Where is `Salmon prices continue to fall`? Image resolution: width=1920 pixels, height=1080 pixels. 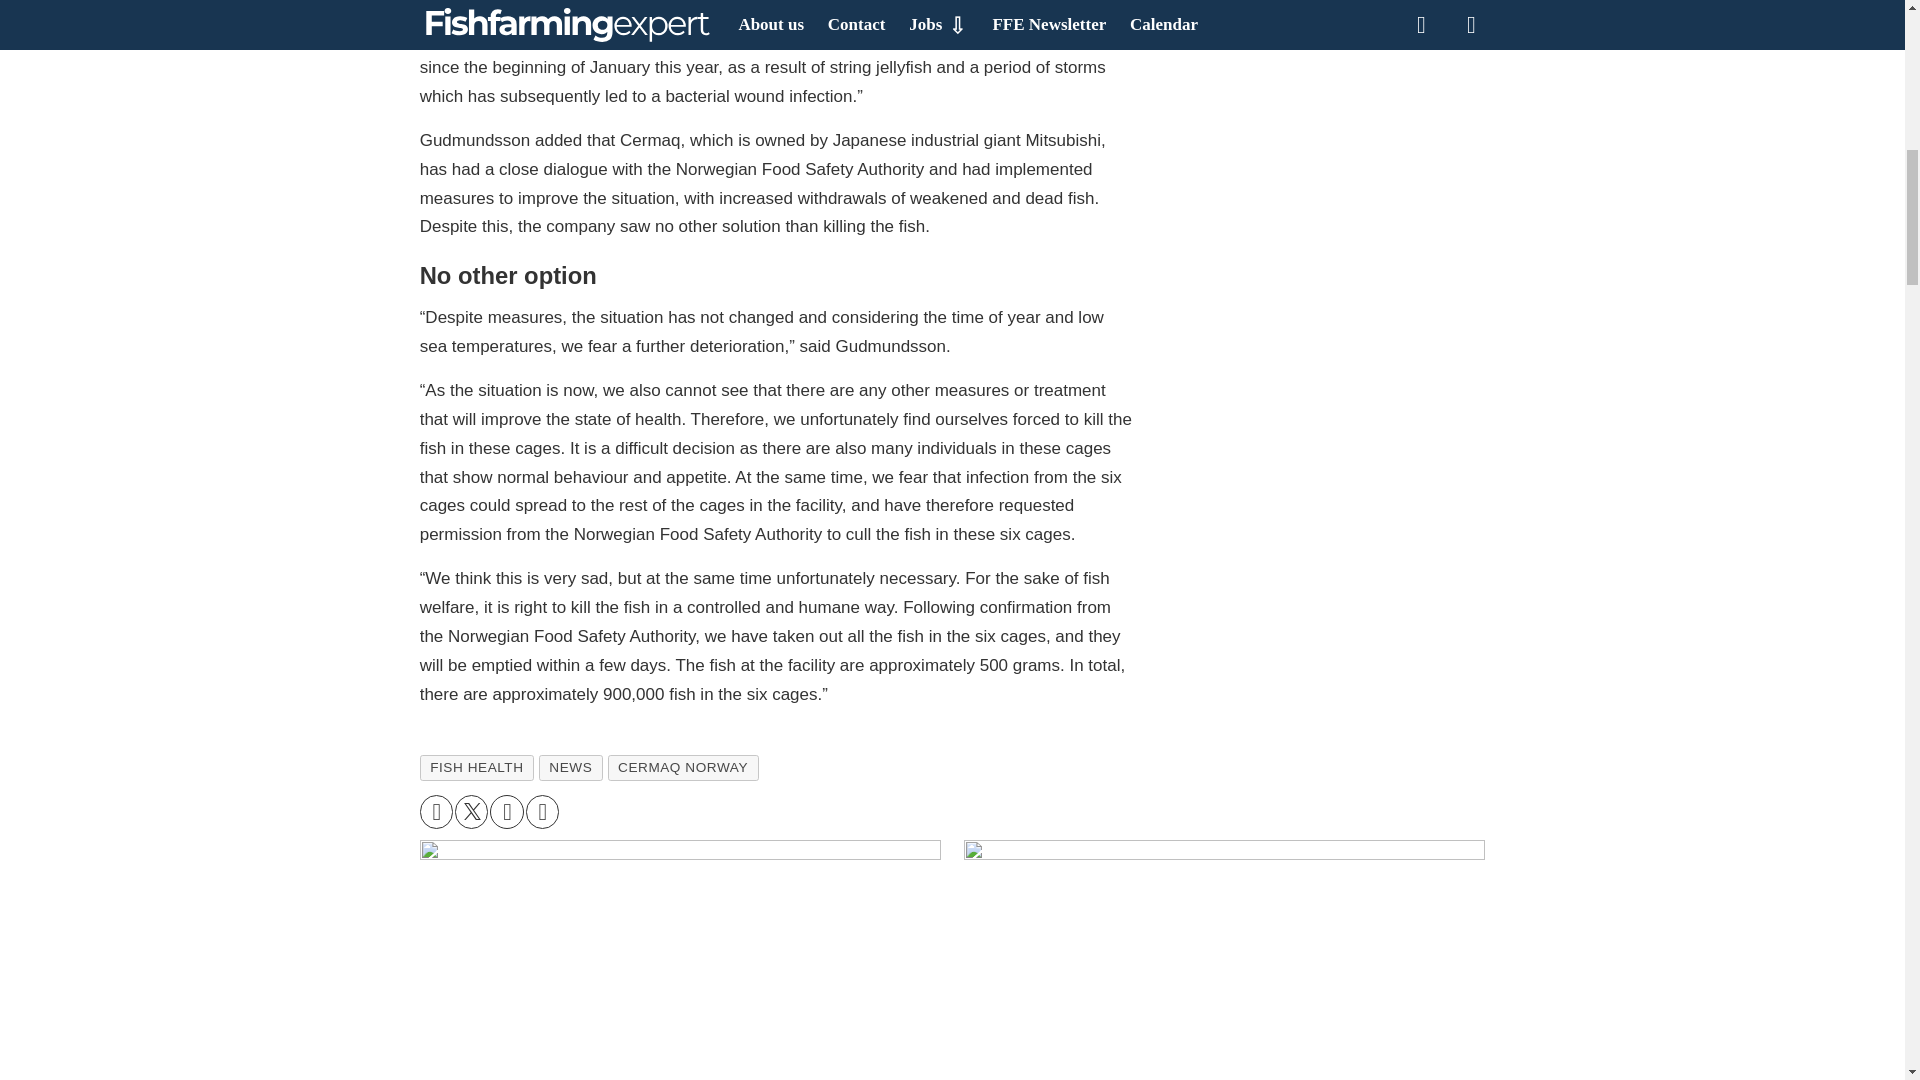
Salmon prices continue to fall is located at coordinates (1224, 958).